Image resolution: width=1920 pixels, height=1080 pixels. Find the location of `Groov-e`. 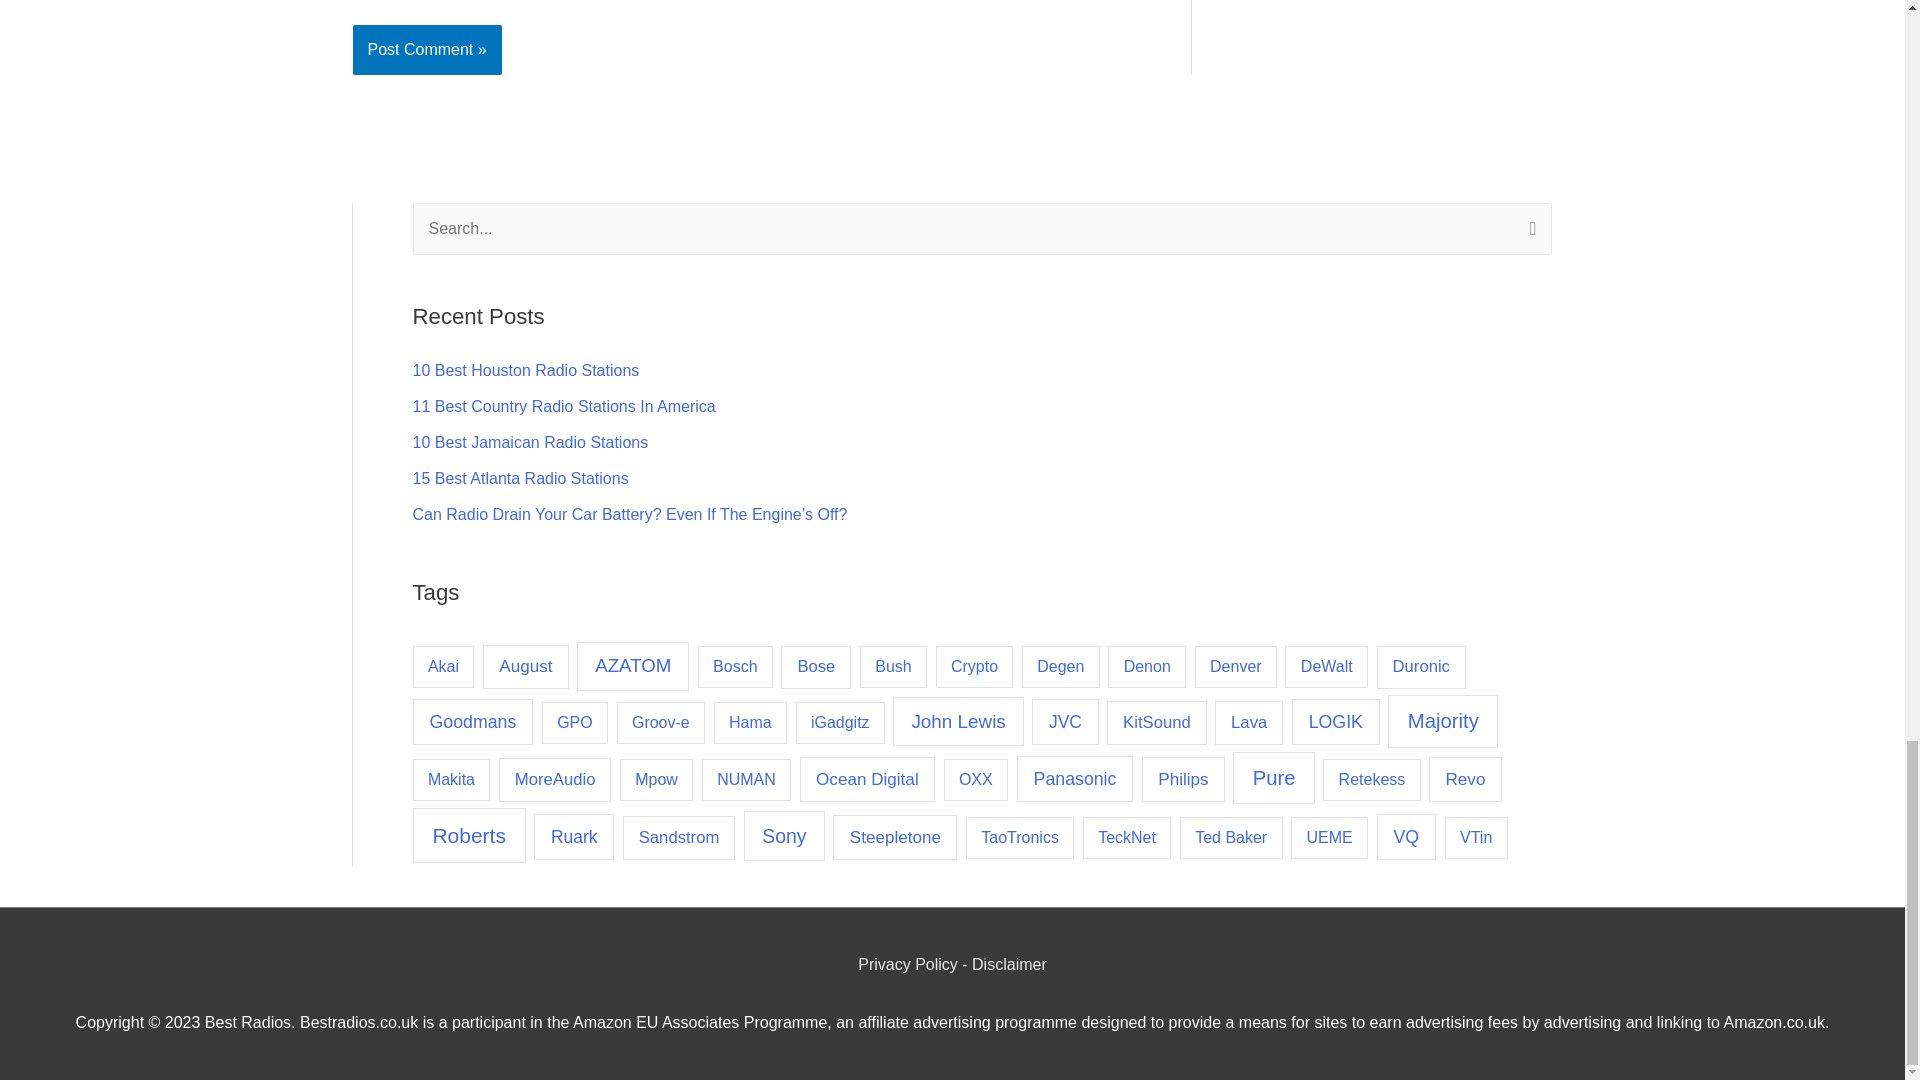

Groov-e is located at coordinates (661, 723).